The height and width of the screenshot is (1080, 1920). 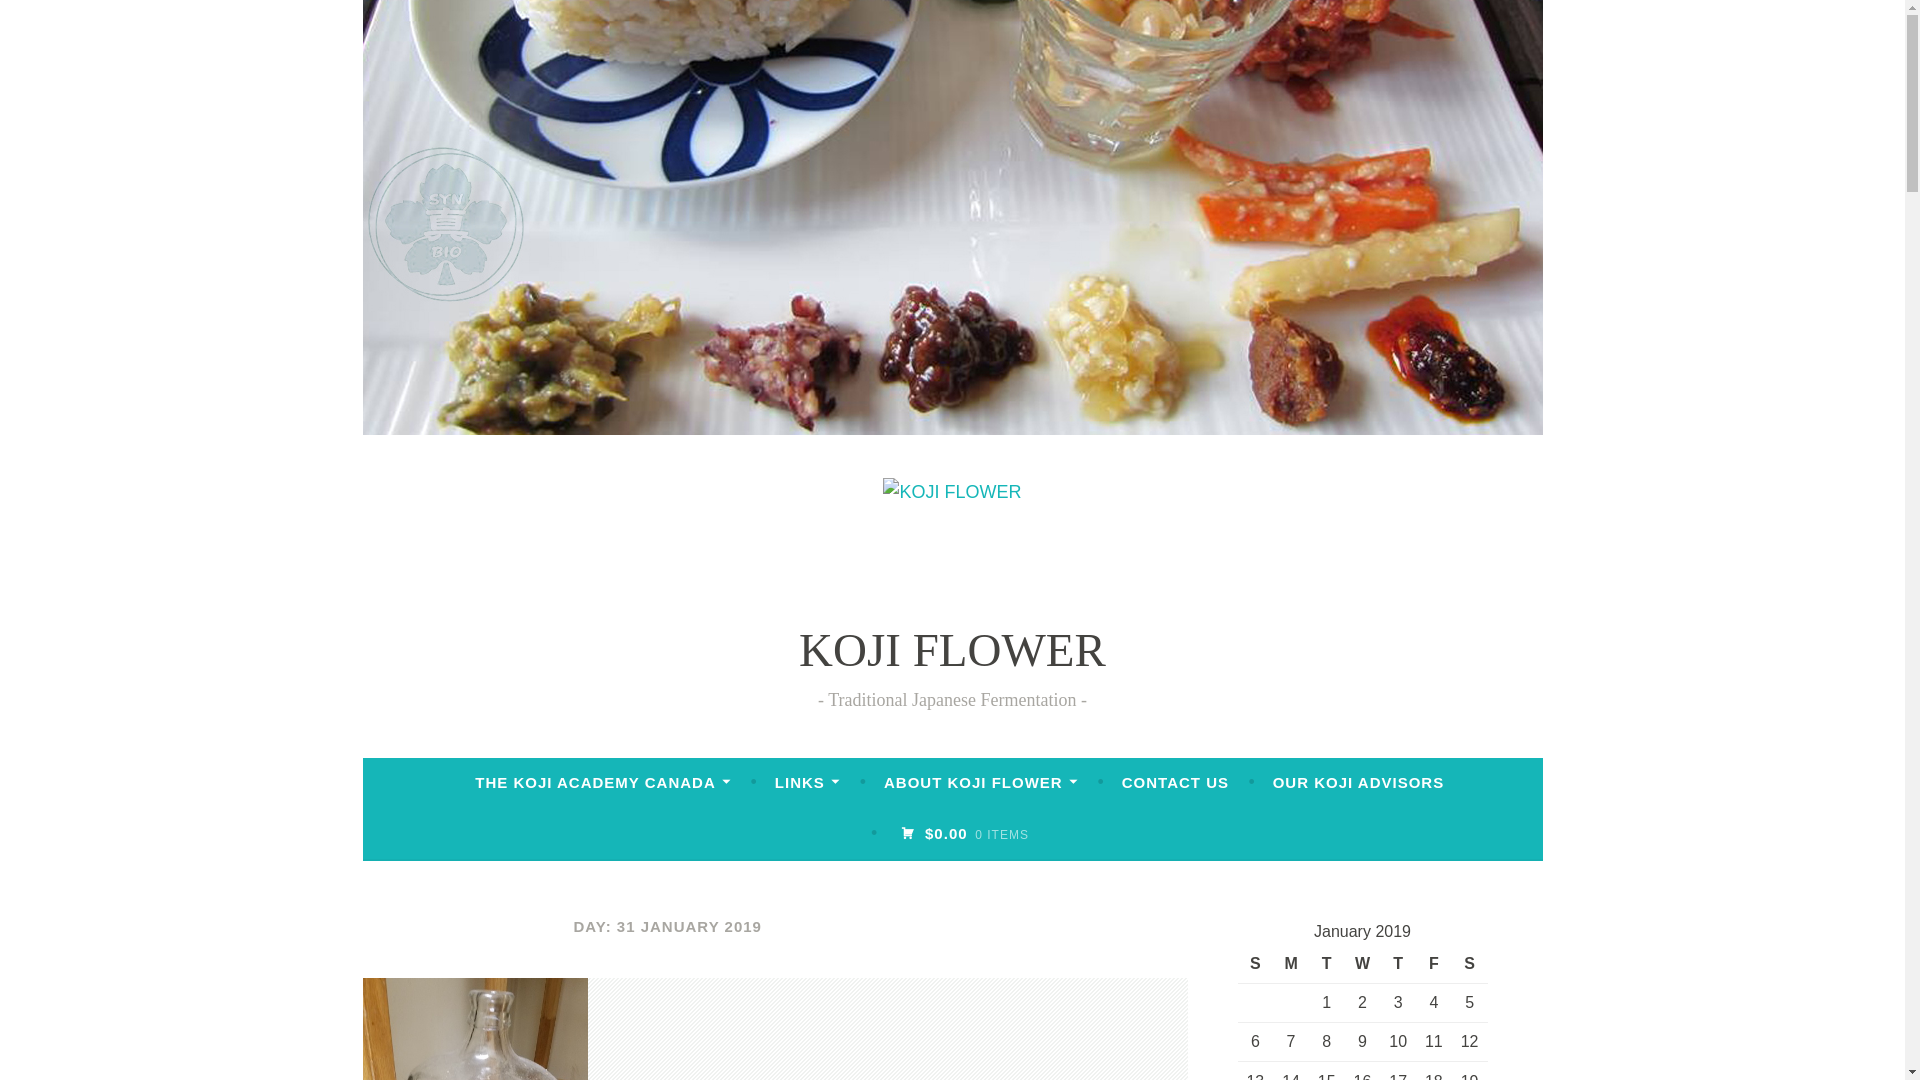 What do you see at coordinates (964, 834) in the screenshot?
I see `View your shopping cart` at bounding box center [964, 834].